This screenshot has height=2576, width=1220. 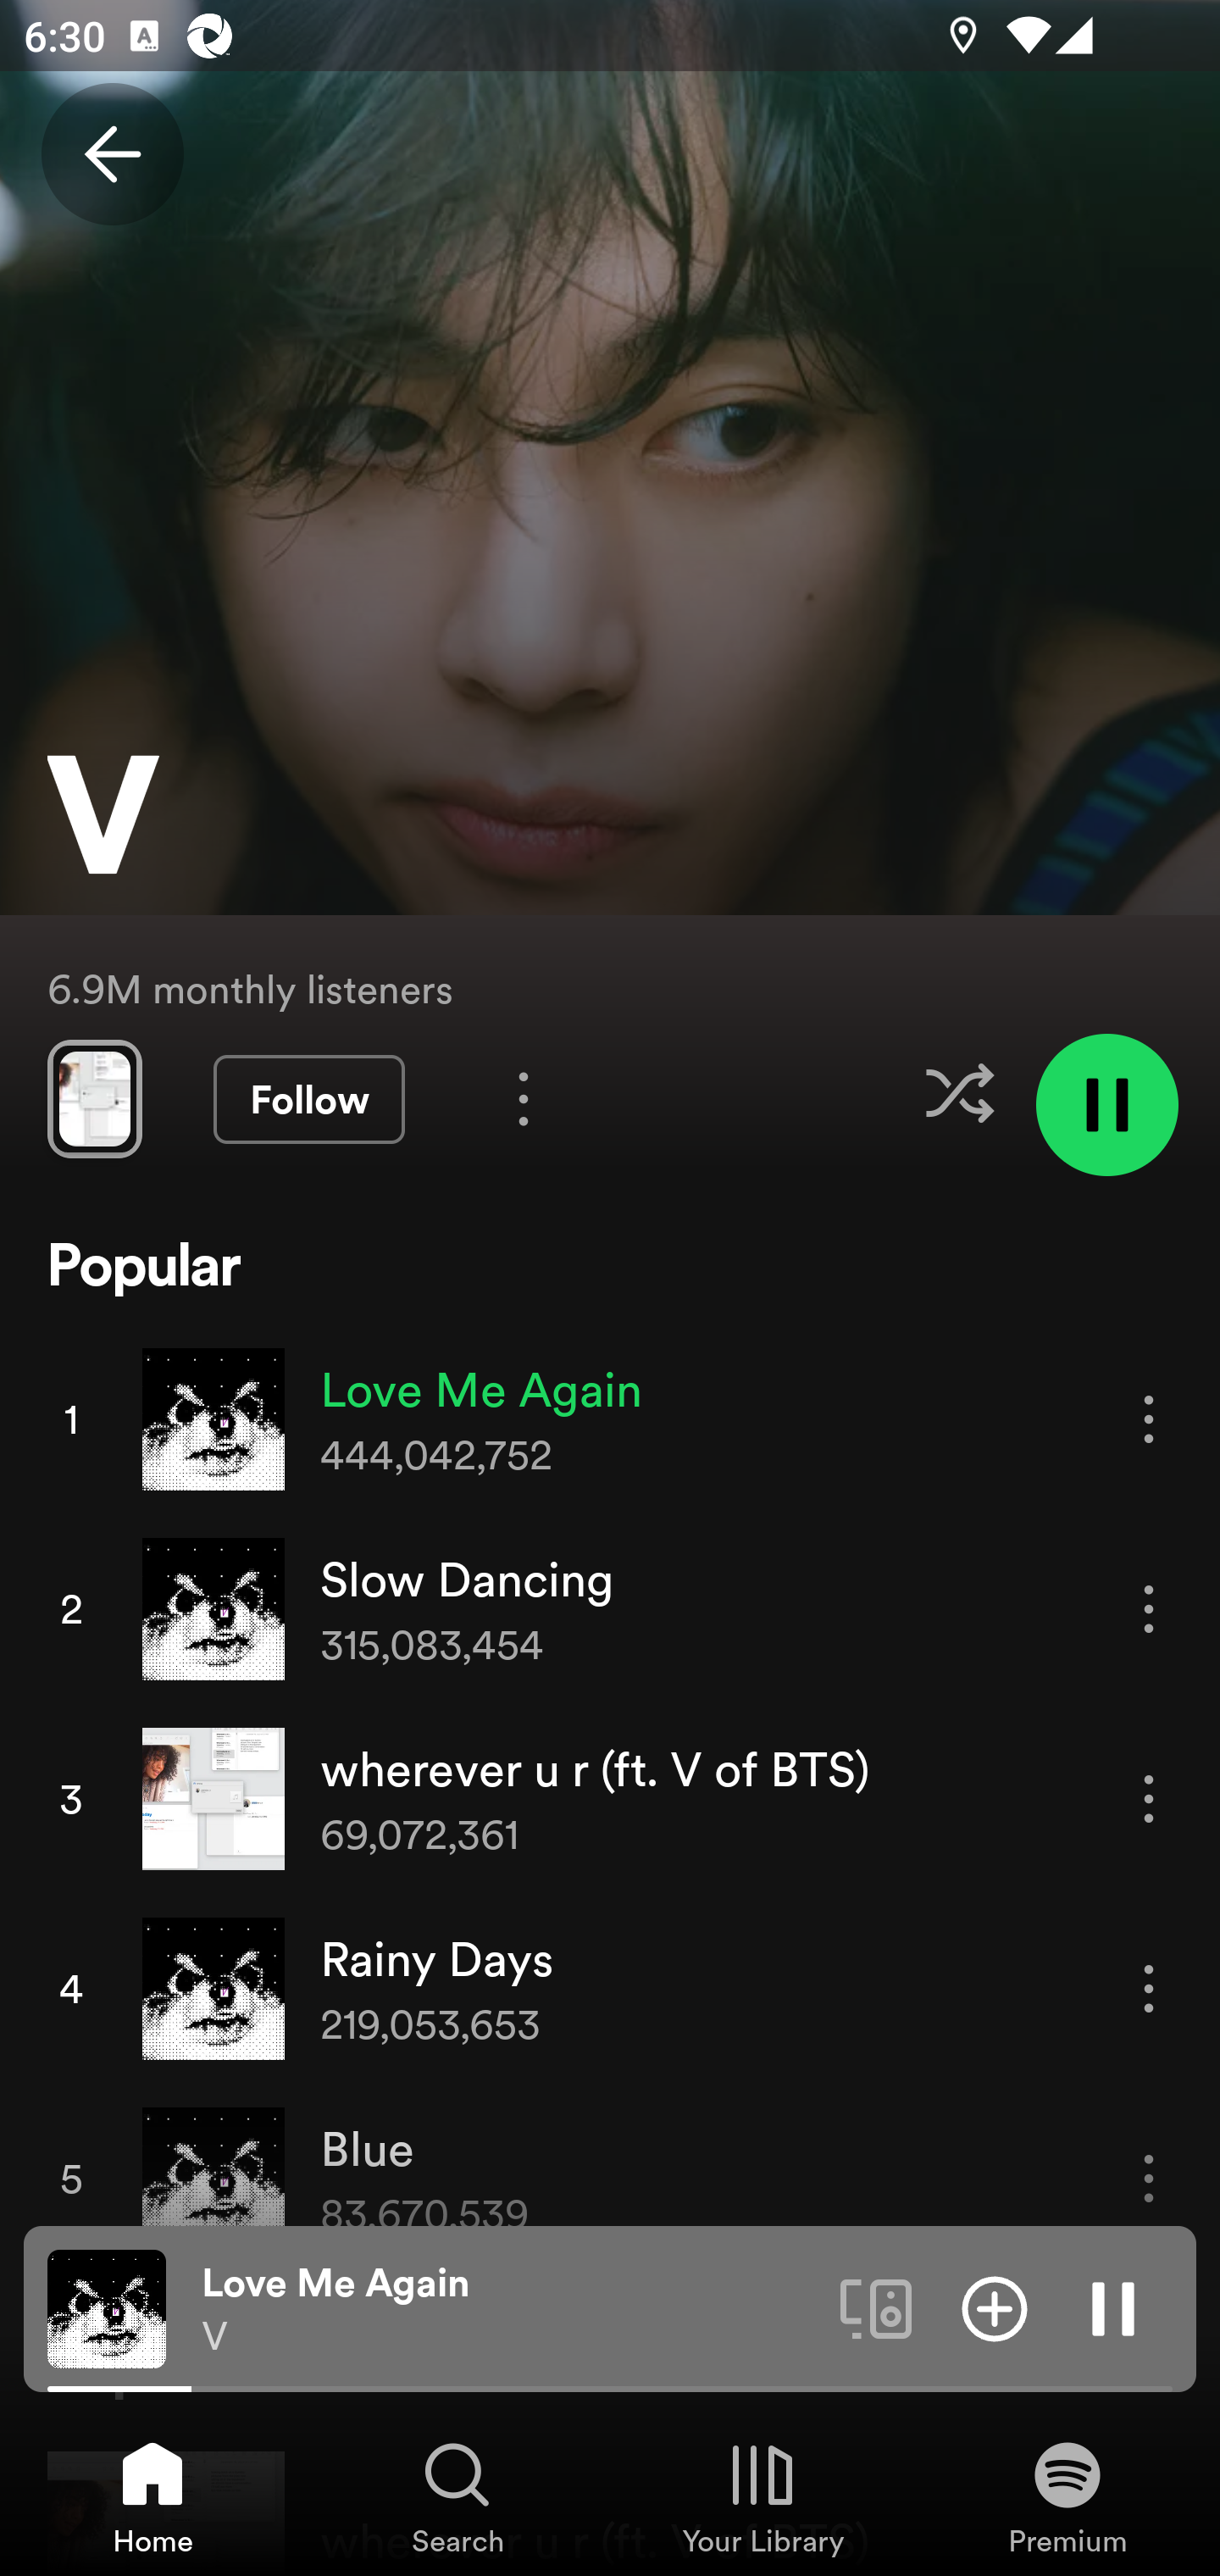 I want to click on Pause artist, so click(x=1106, y=1105).